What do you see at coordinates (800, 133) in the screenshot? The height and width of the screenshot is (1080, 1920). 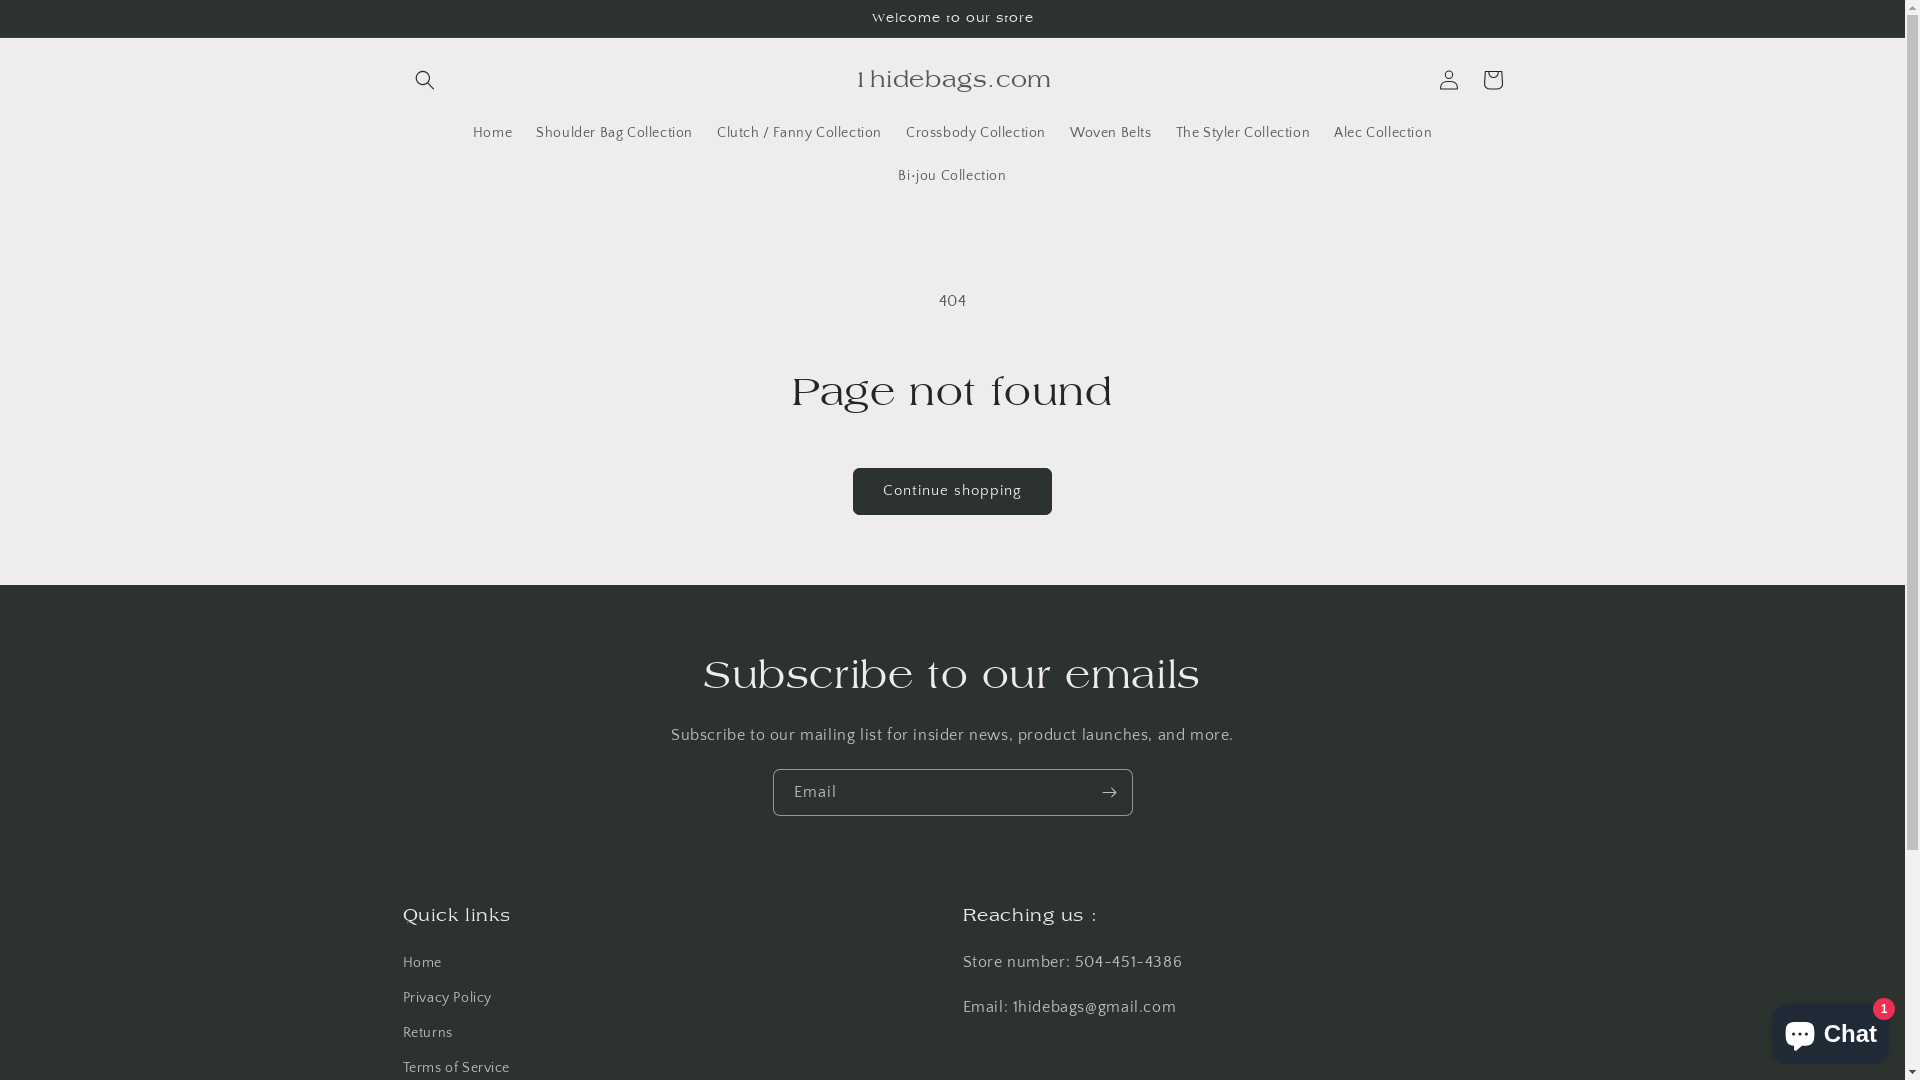 I see `Clutch / Fanny Collection` at bounding box center [800, 133].